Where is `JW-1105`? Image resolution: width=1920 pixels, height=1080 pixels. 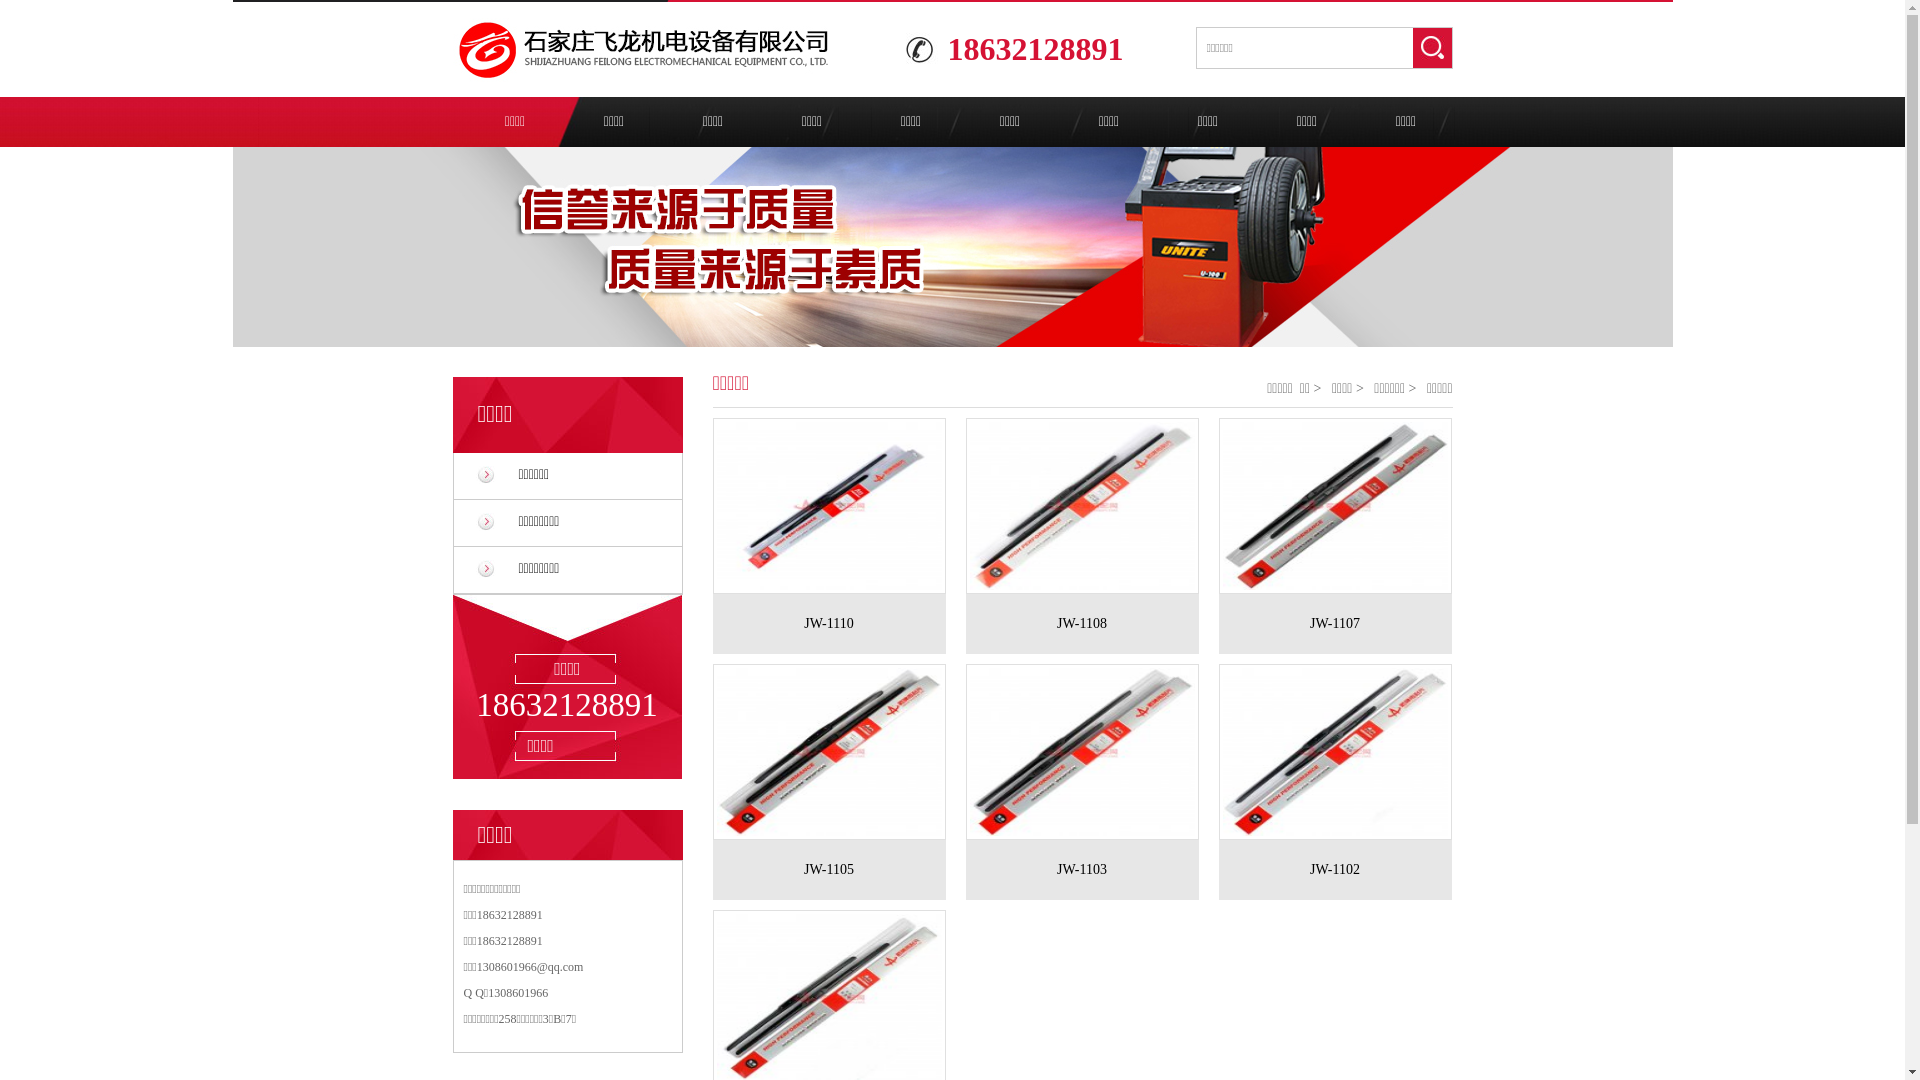 JW-1105 is located at coordinates (828, 870).